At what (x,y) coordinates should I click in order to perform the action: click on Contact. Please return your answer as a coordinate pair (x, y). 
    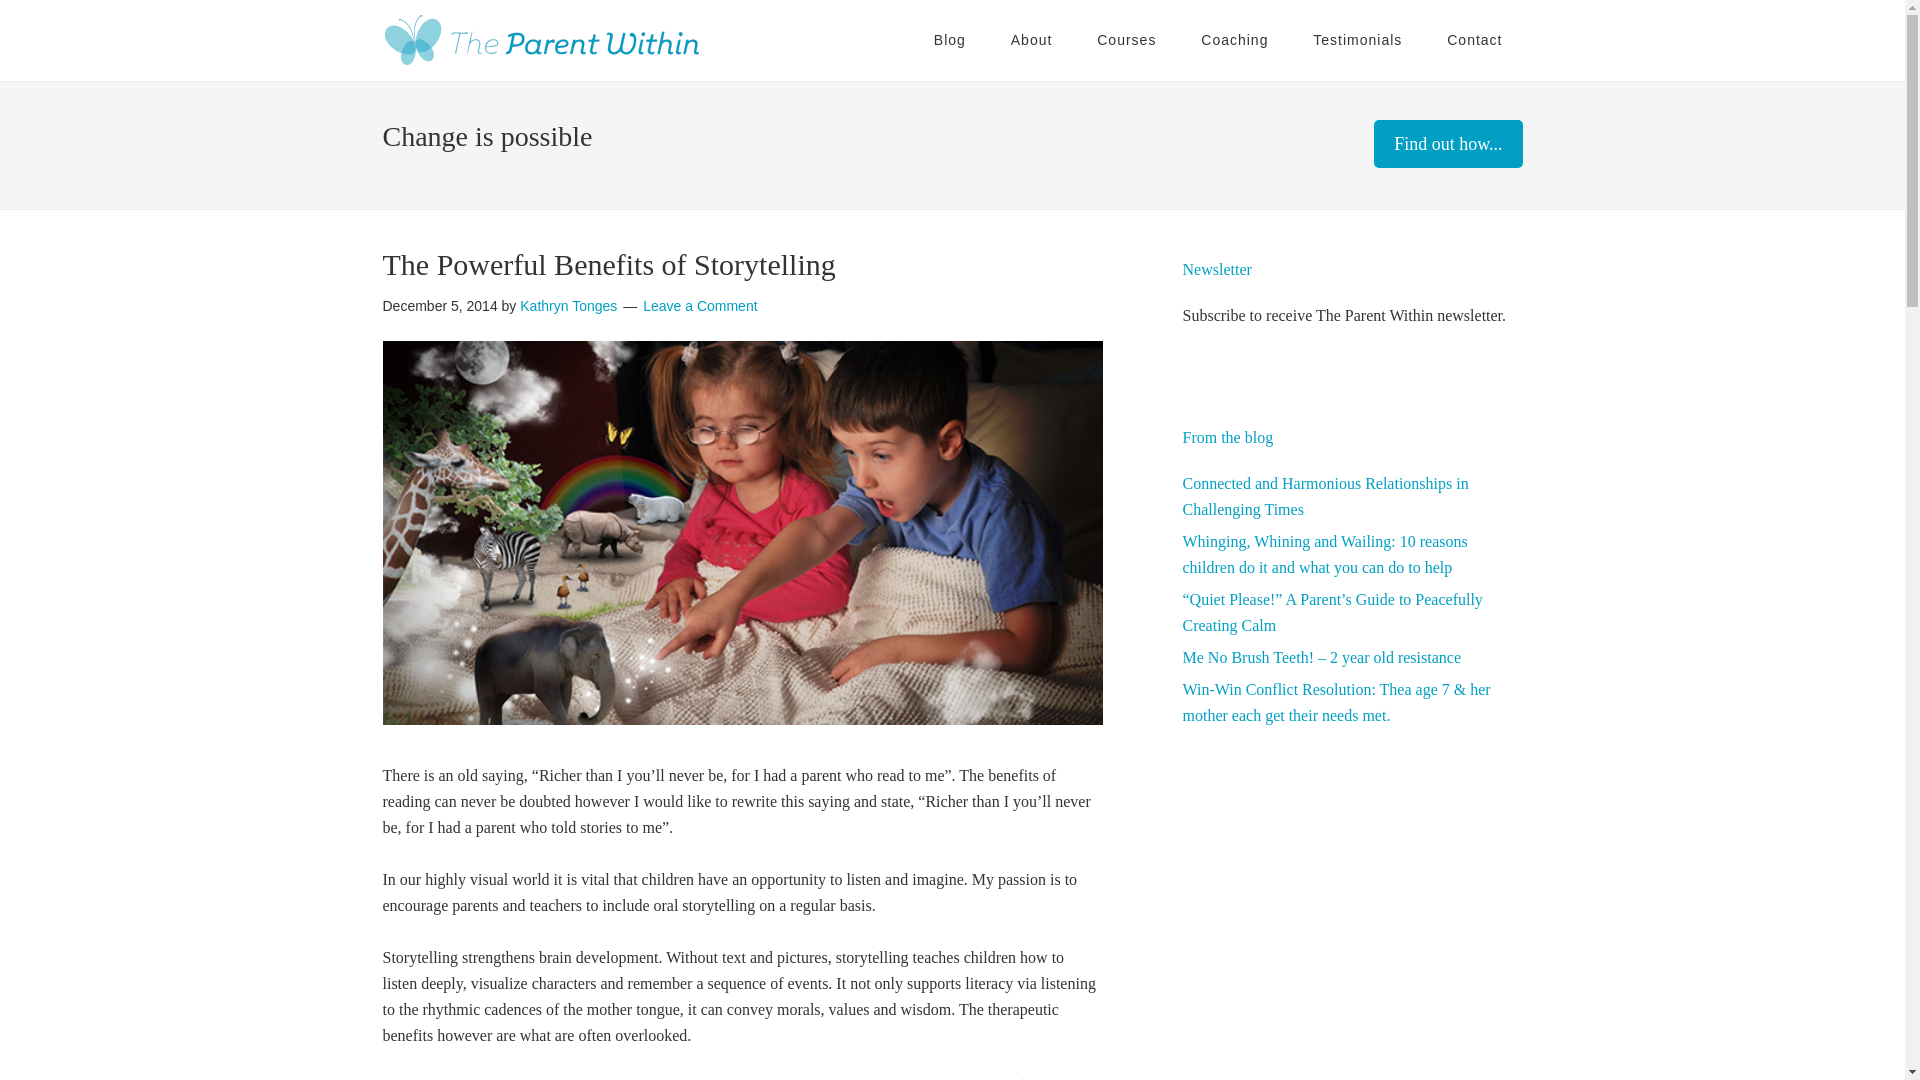
    Looking at the image, I should click on (1474, 40).